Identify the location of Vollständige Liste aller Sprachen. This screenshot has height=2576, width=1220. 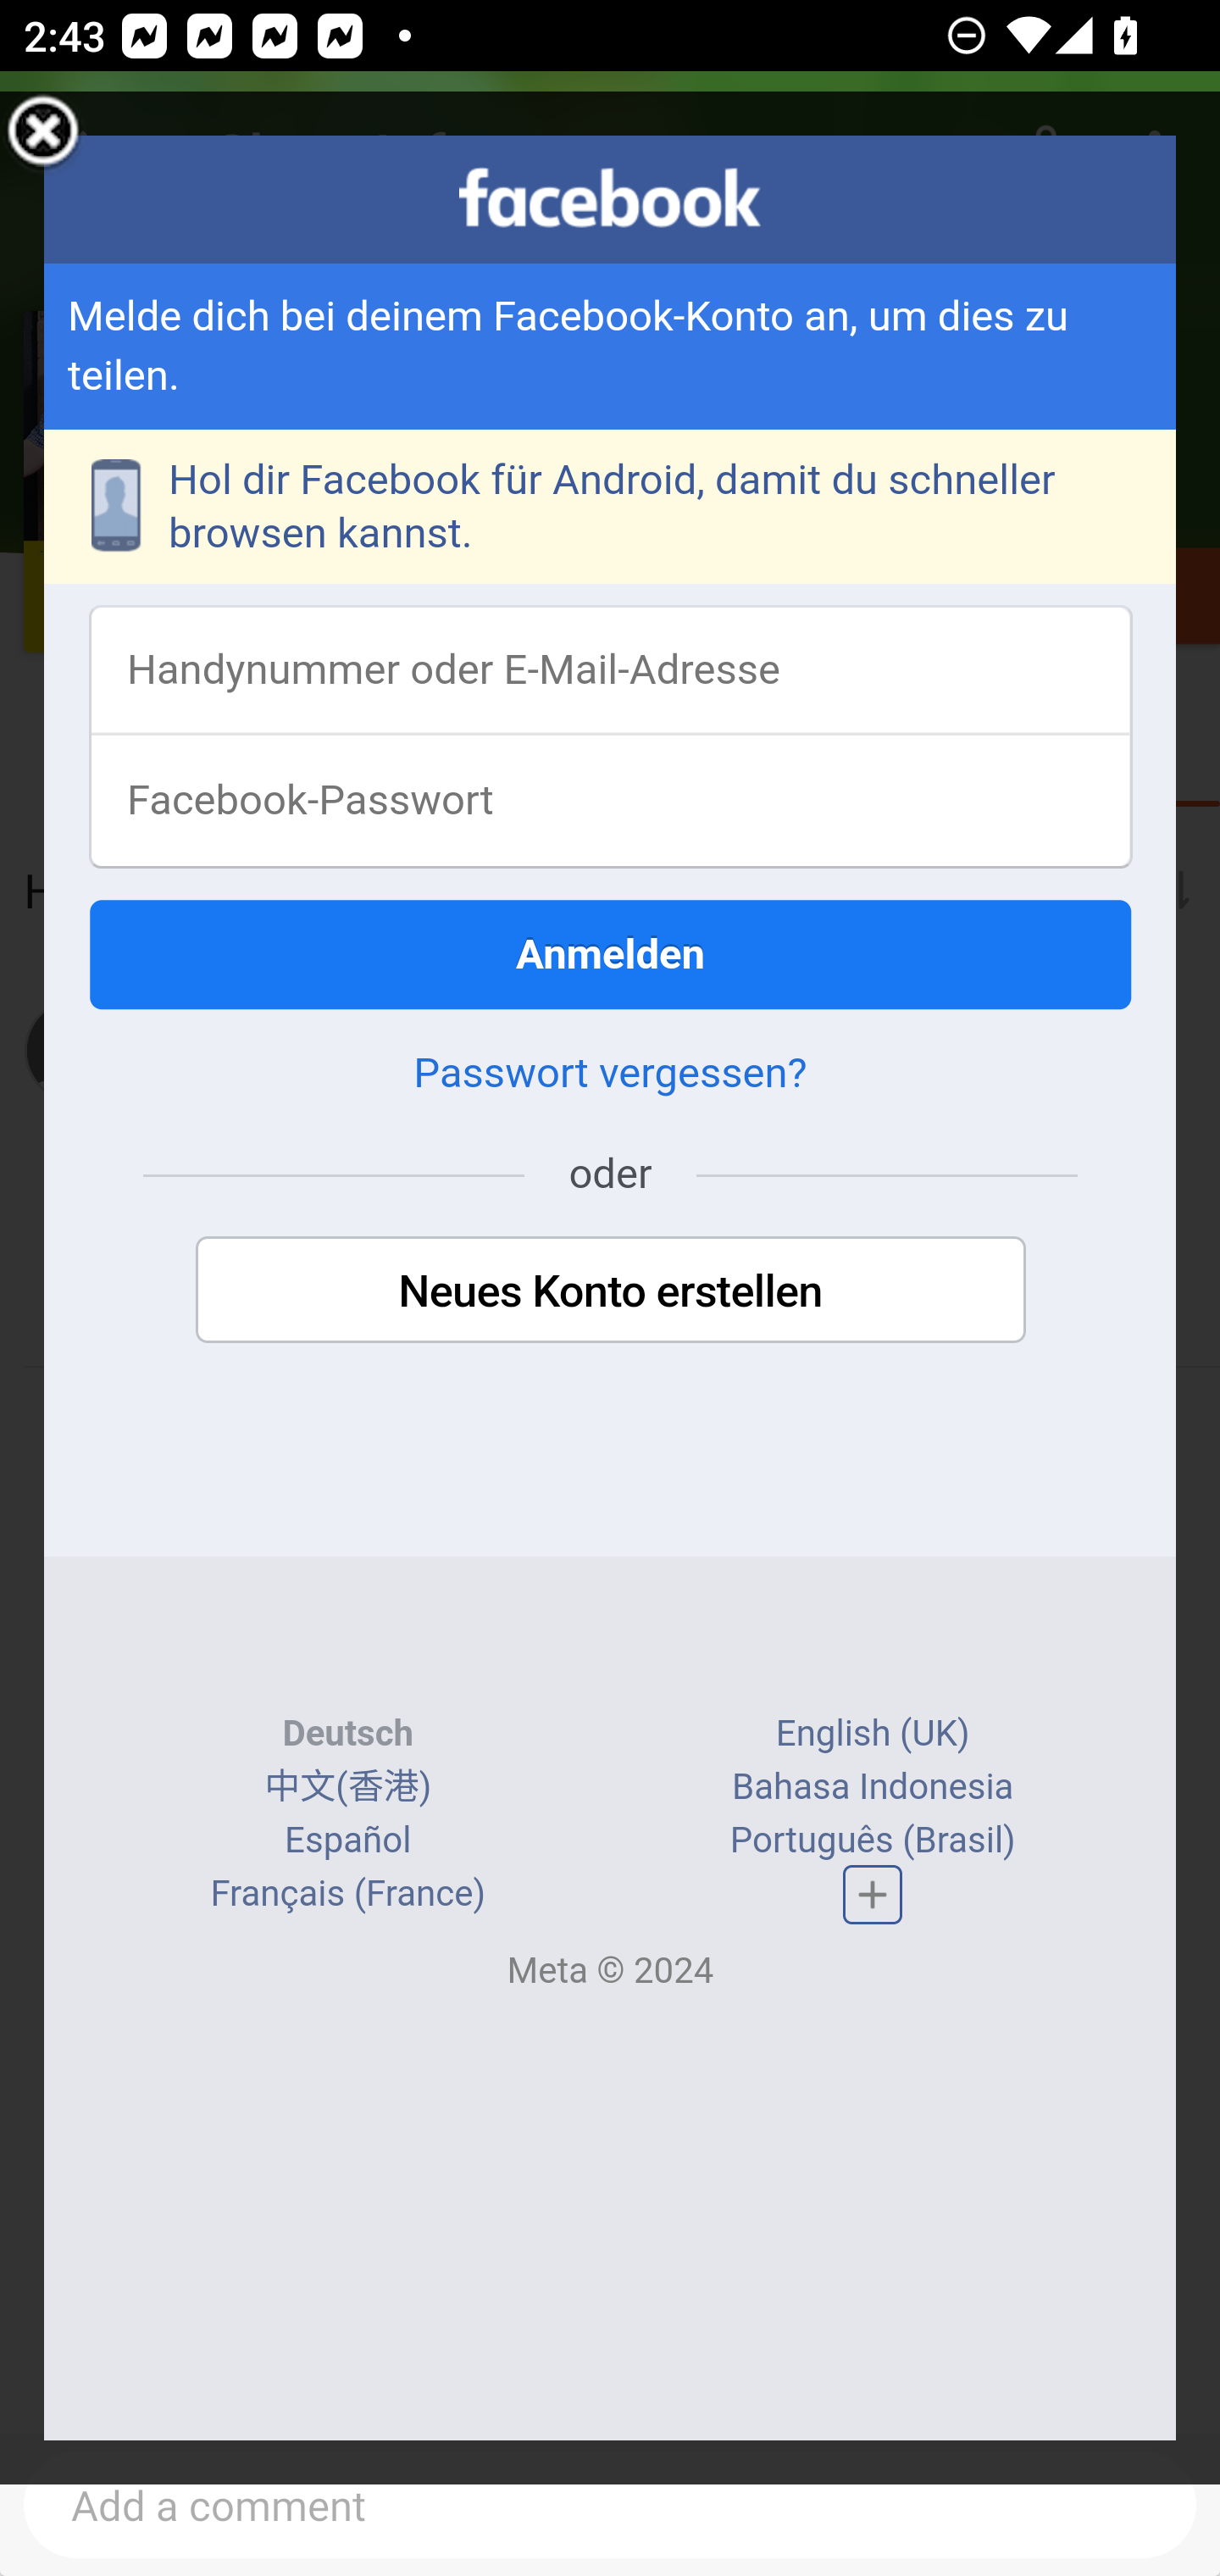
(873, 1896).